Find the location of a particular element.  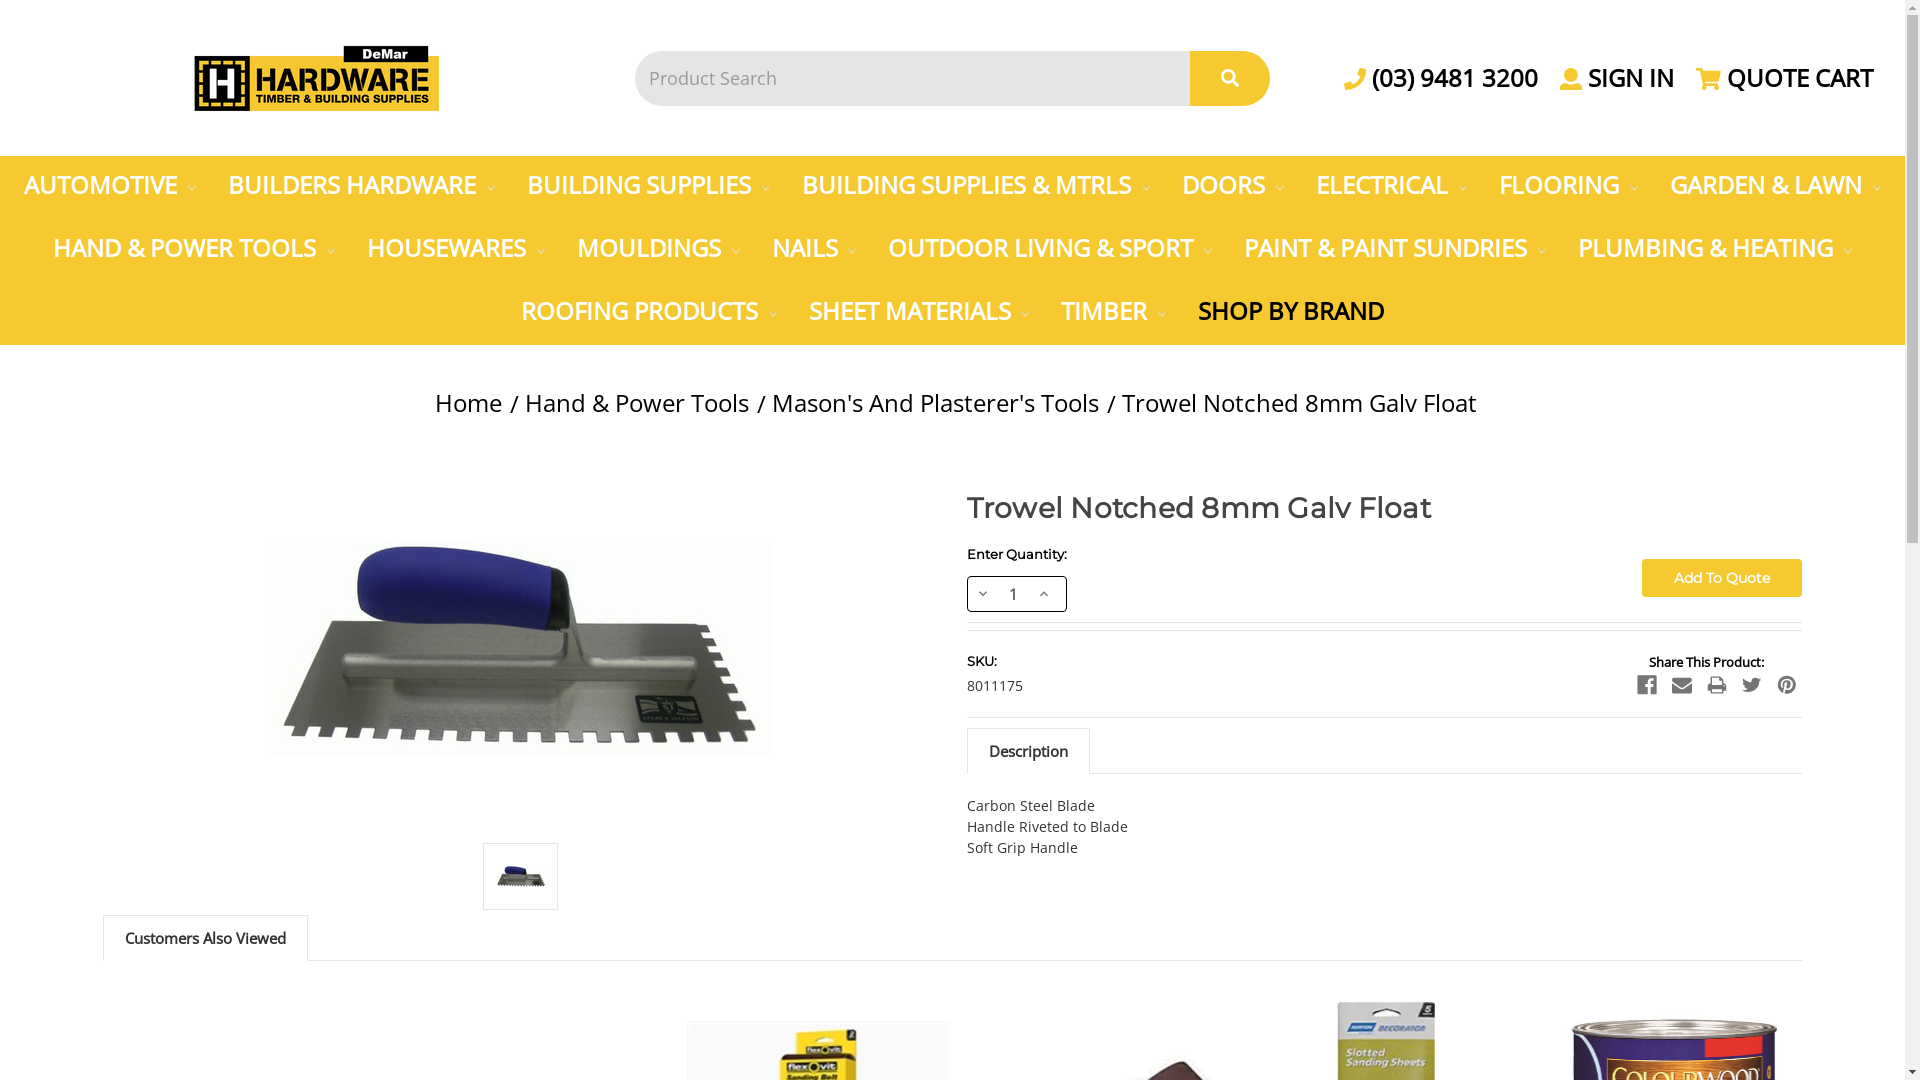

OUTDOOR LIVING & SPORT is located at coordinates (1050, 250).